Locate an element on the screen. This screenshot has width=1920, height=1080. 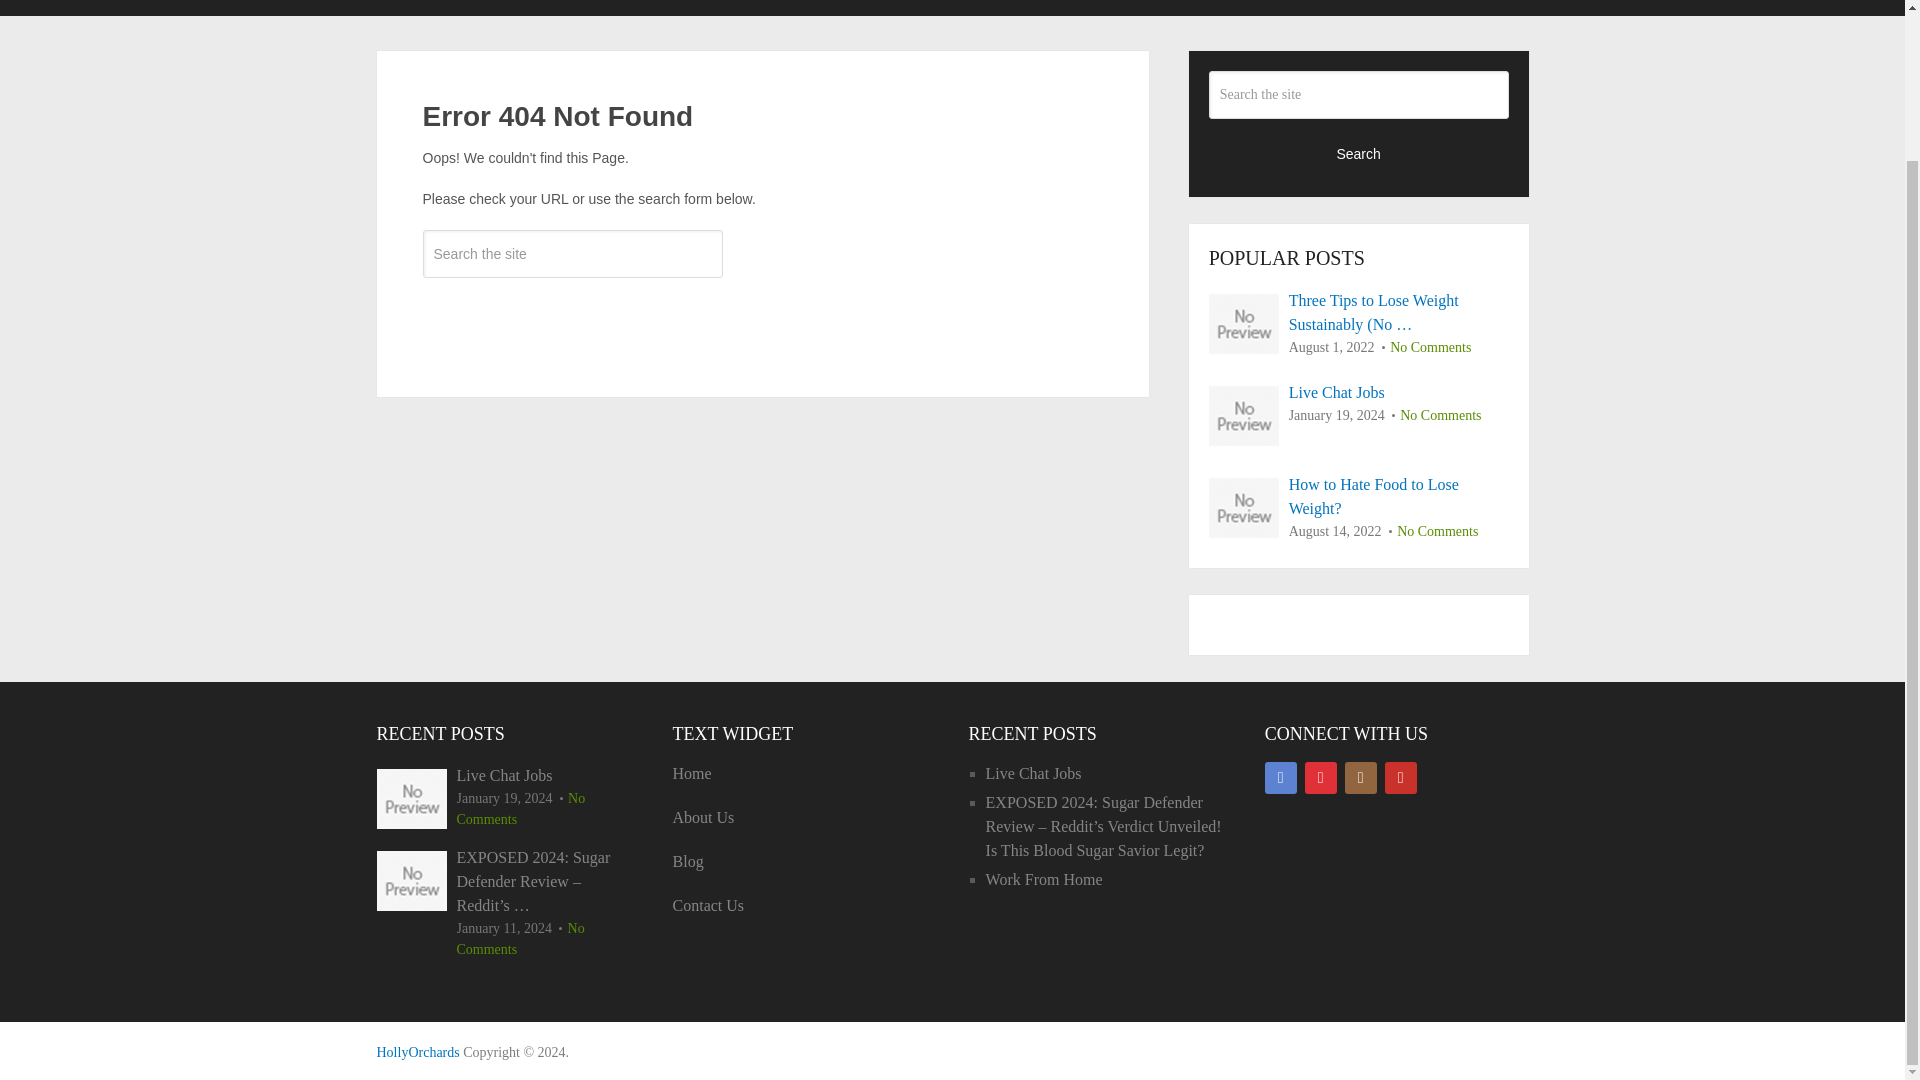
BEAUTY is located at coordinates (464, 8).